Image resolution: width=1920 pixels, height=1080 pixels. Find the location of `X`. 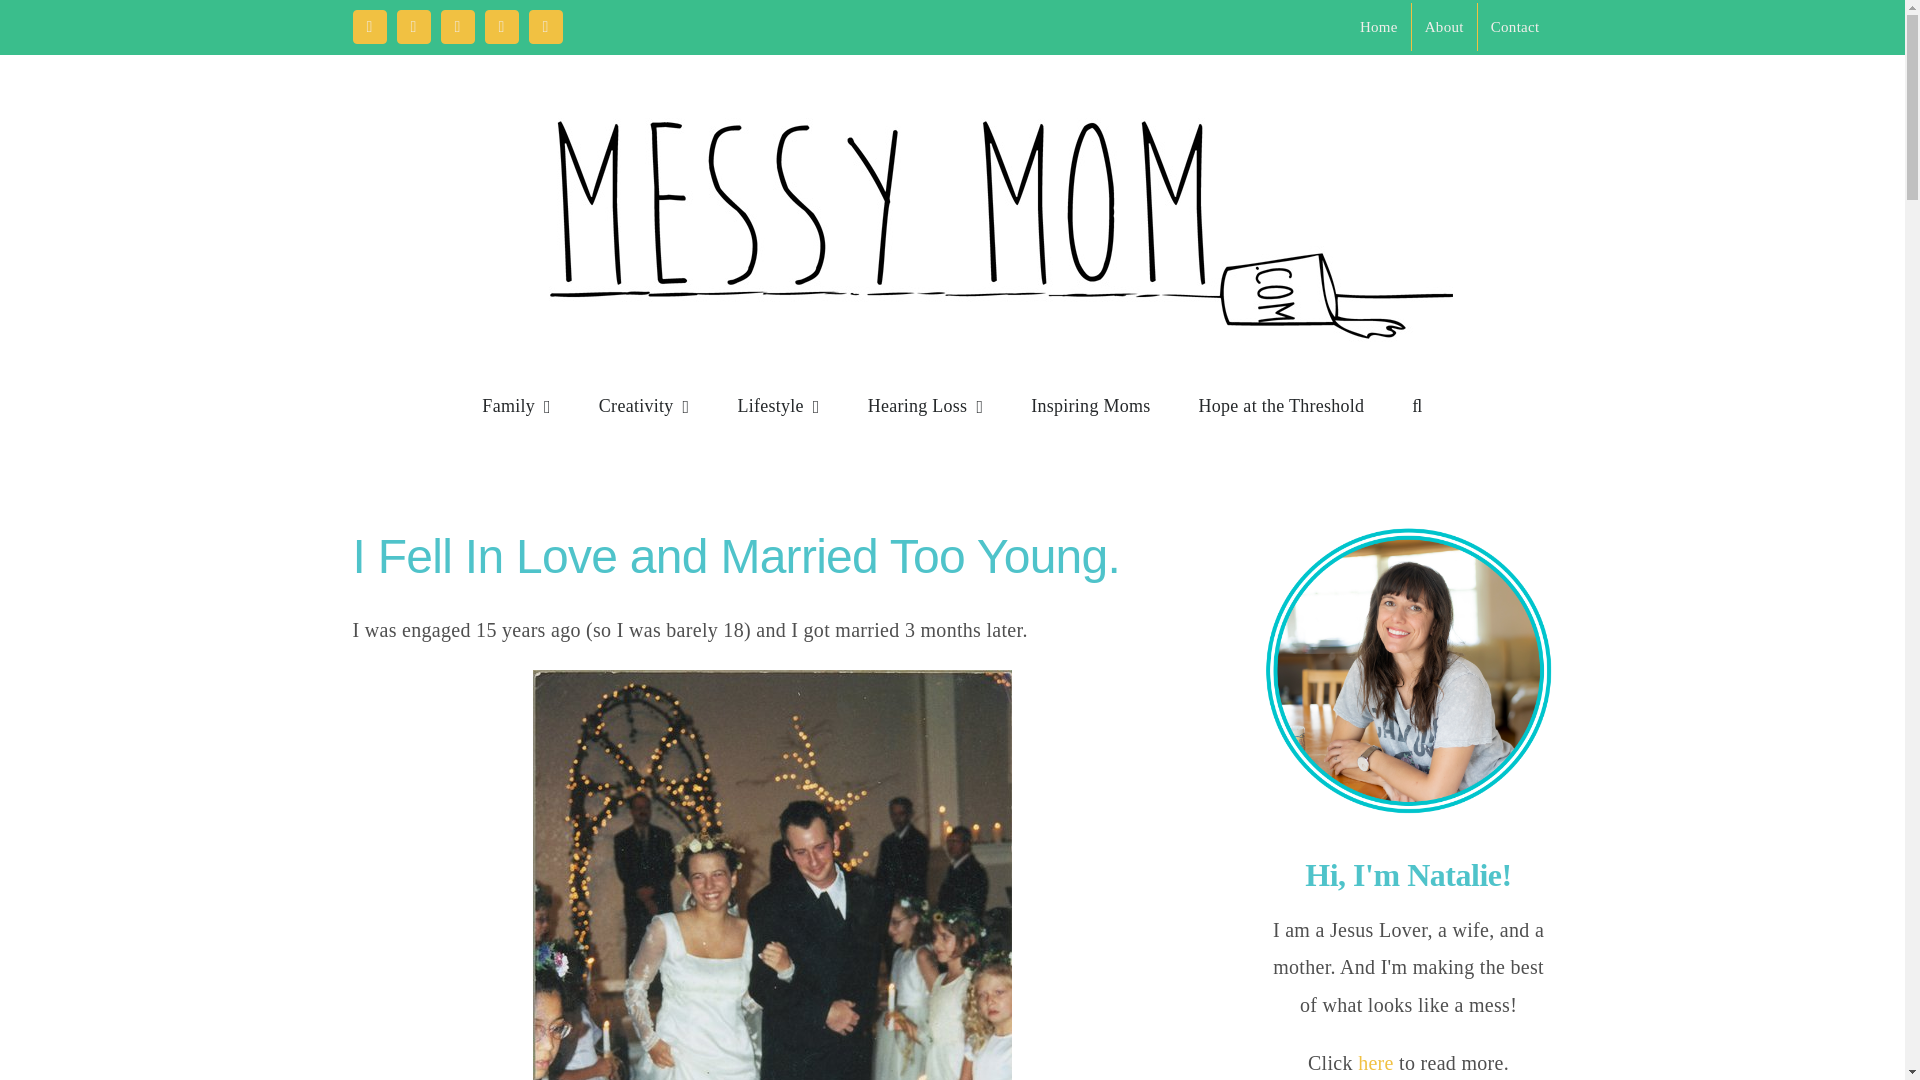

X is located at coordinates (412, 26).